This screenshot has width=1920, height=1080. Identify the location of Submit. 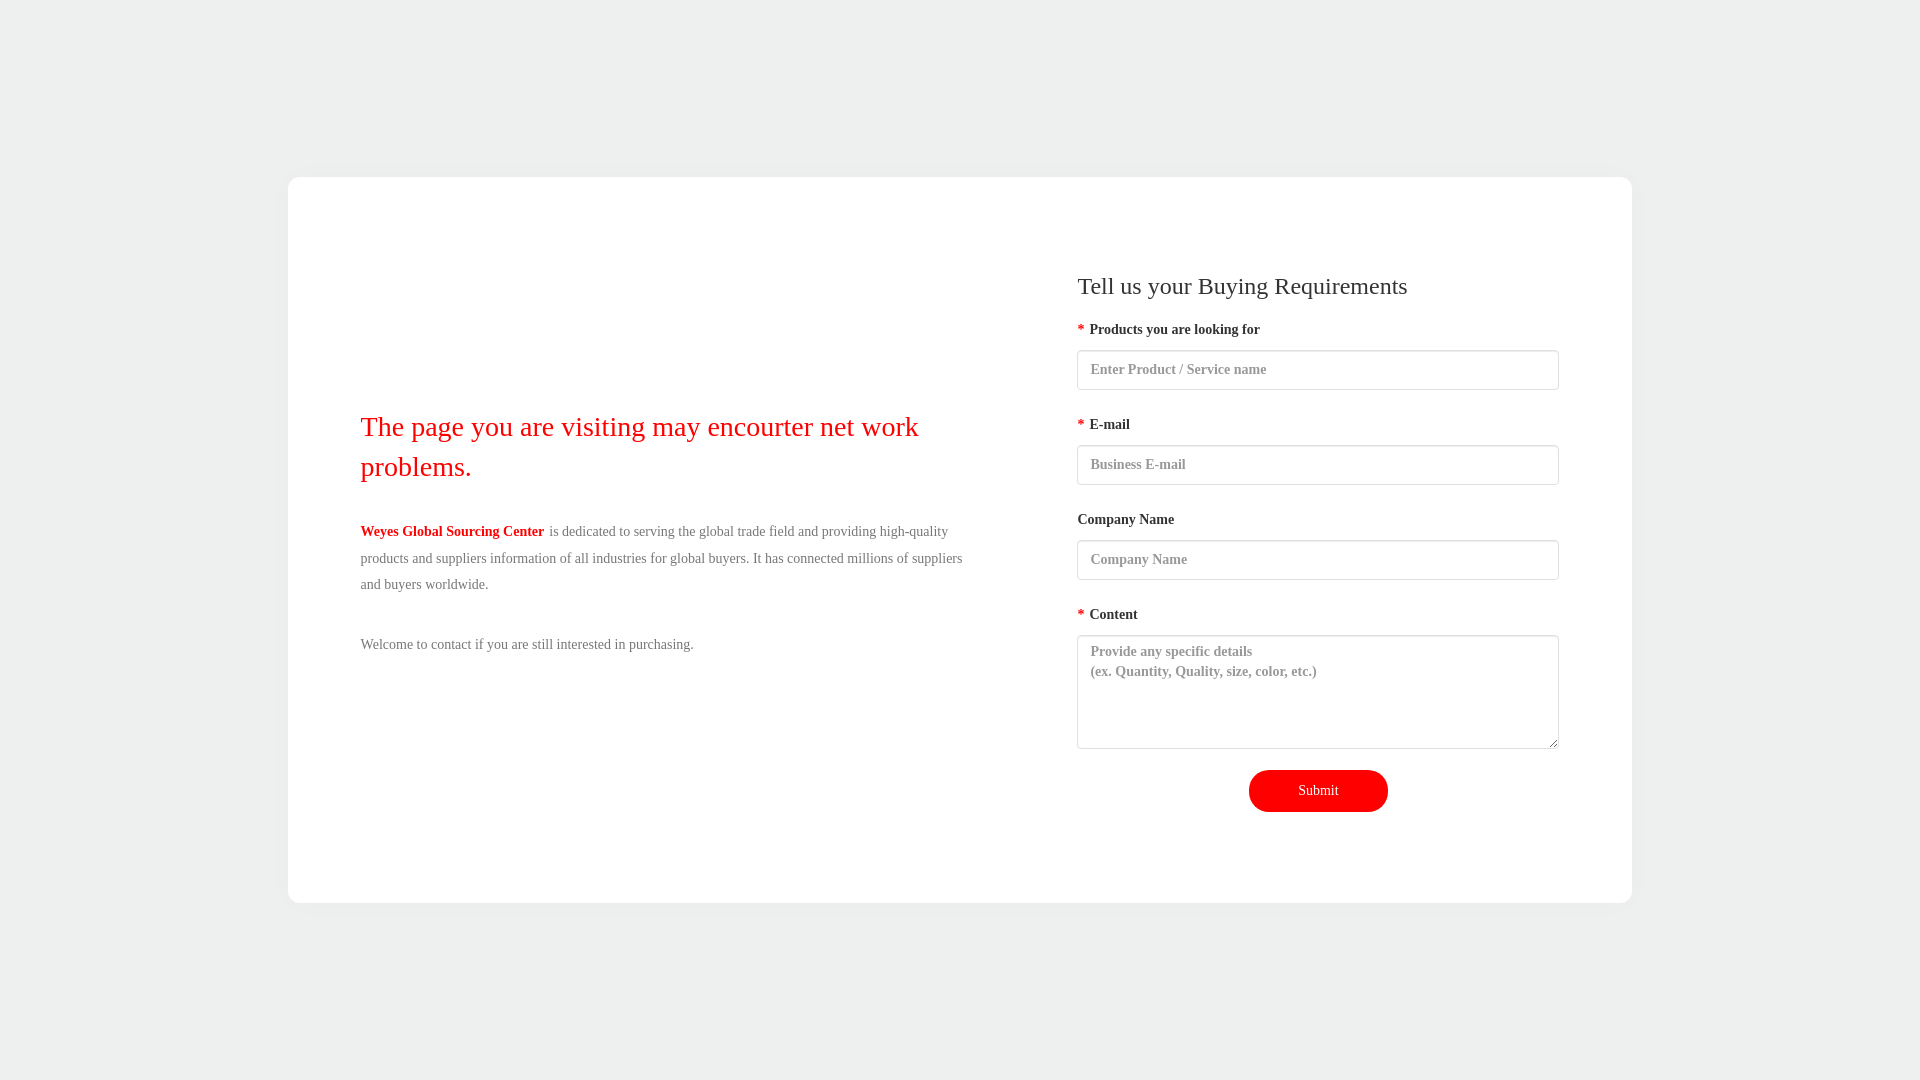
(1318, 791).